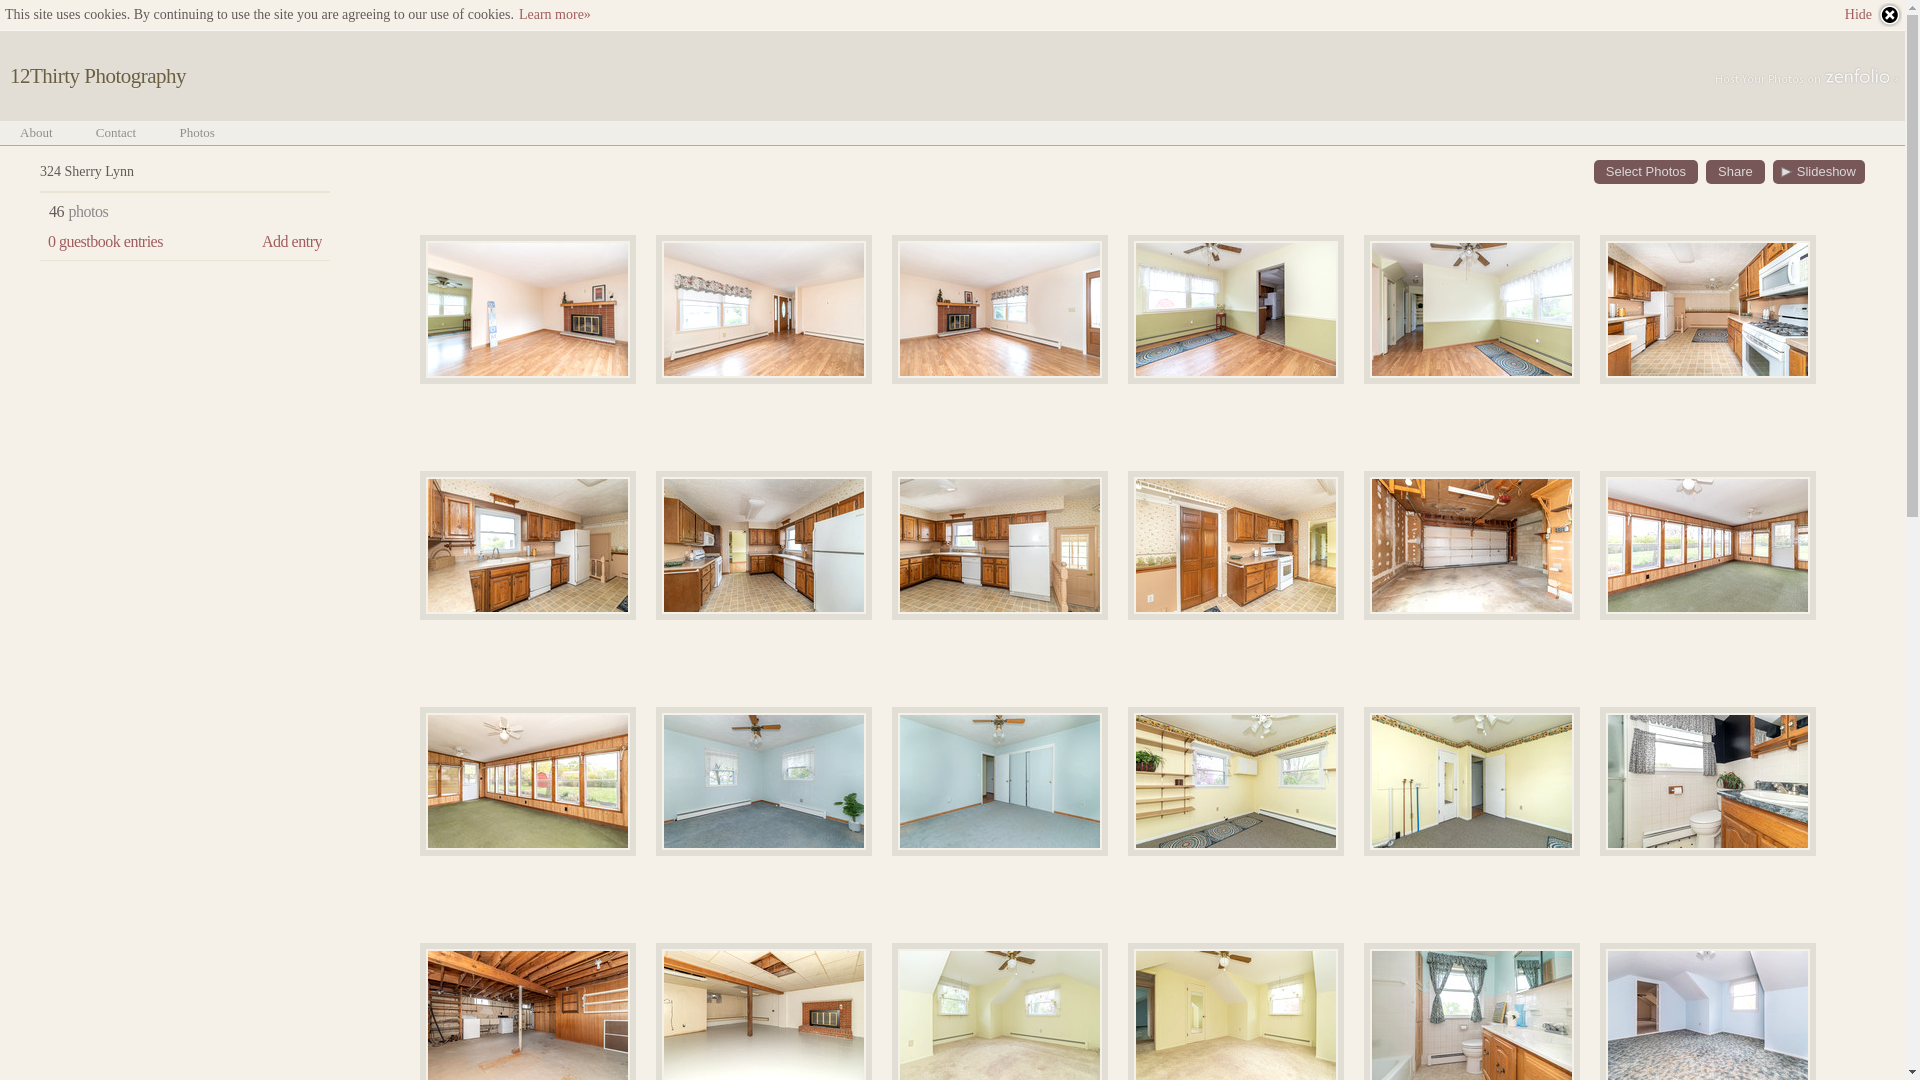 The image size is (1920, 1080). Describe the element at coordinates (1805, 78) in the screenshot. I see `Host Your Photos on Zenfolio` at that location.